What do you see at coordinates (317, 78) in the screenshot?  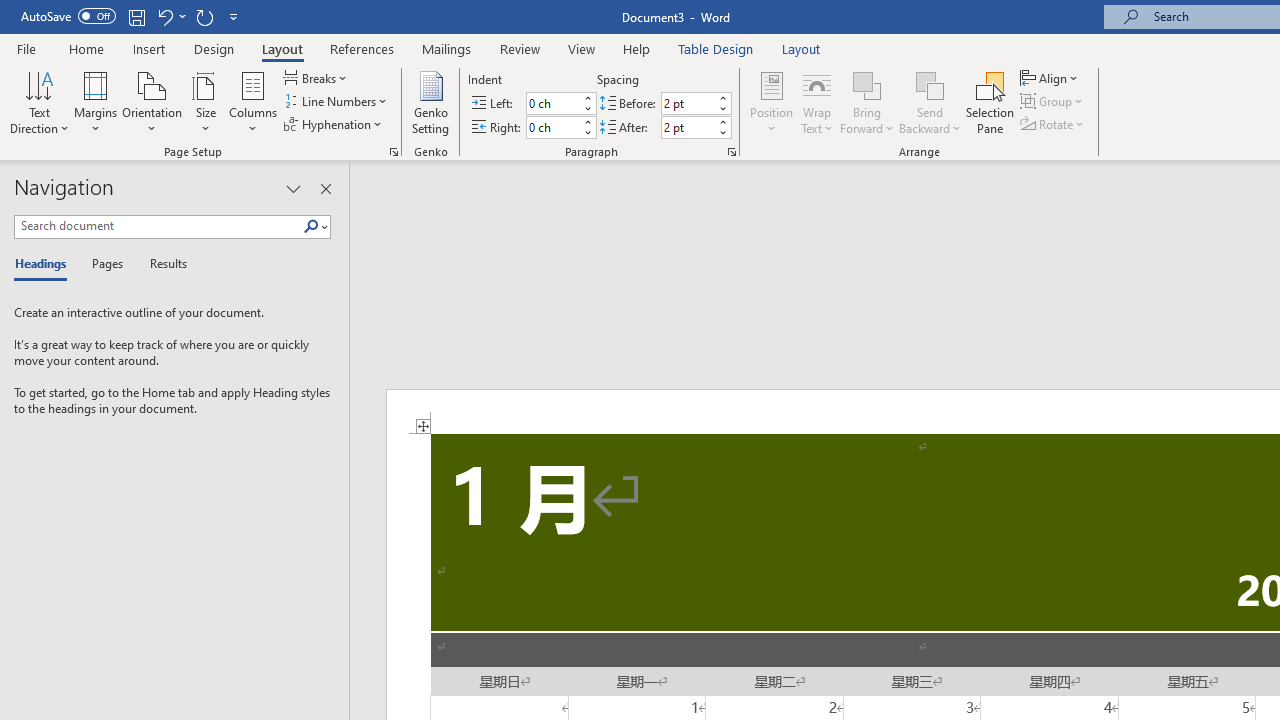 I see `Breaks` at bounding box center [317, 78].